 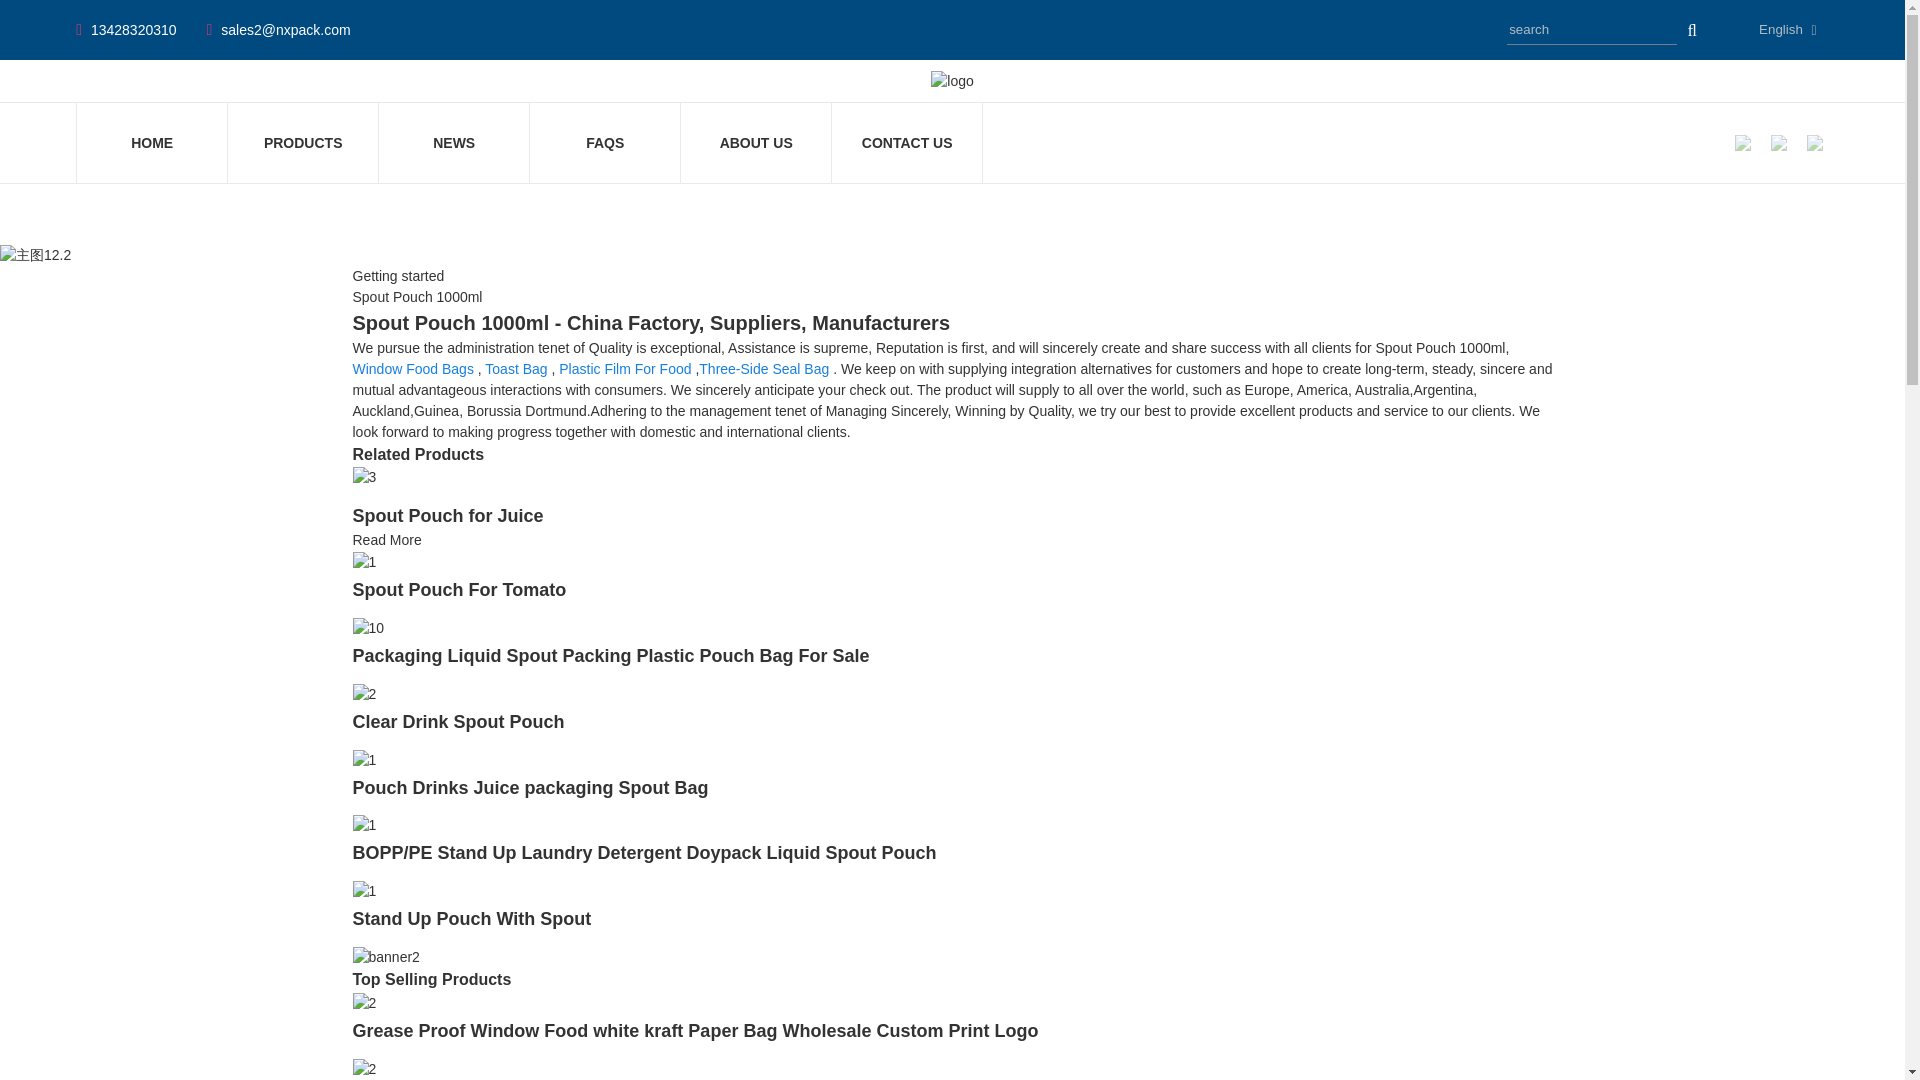 I want to click on Getting started, so click(x=397, y=276).